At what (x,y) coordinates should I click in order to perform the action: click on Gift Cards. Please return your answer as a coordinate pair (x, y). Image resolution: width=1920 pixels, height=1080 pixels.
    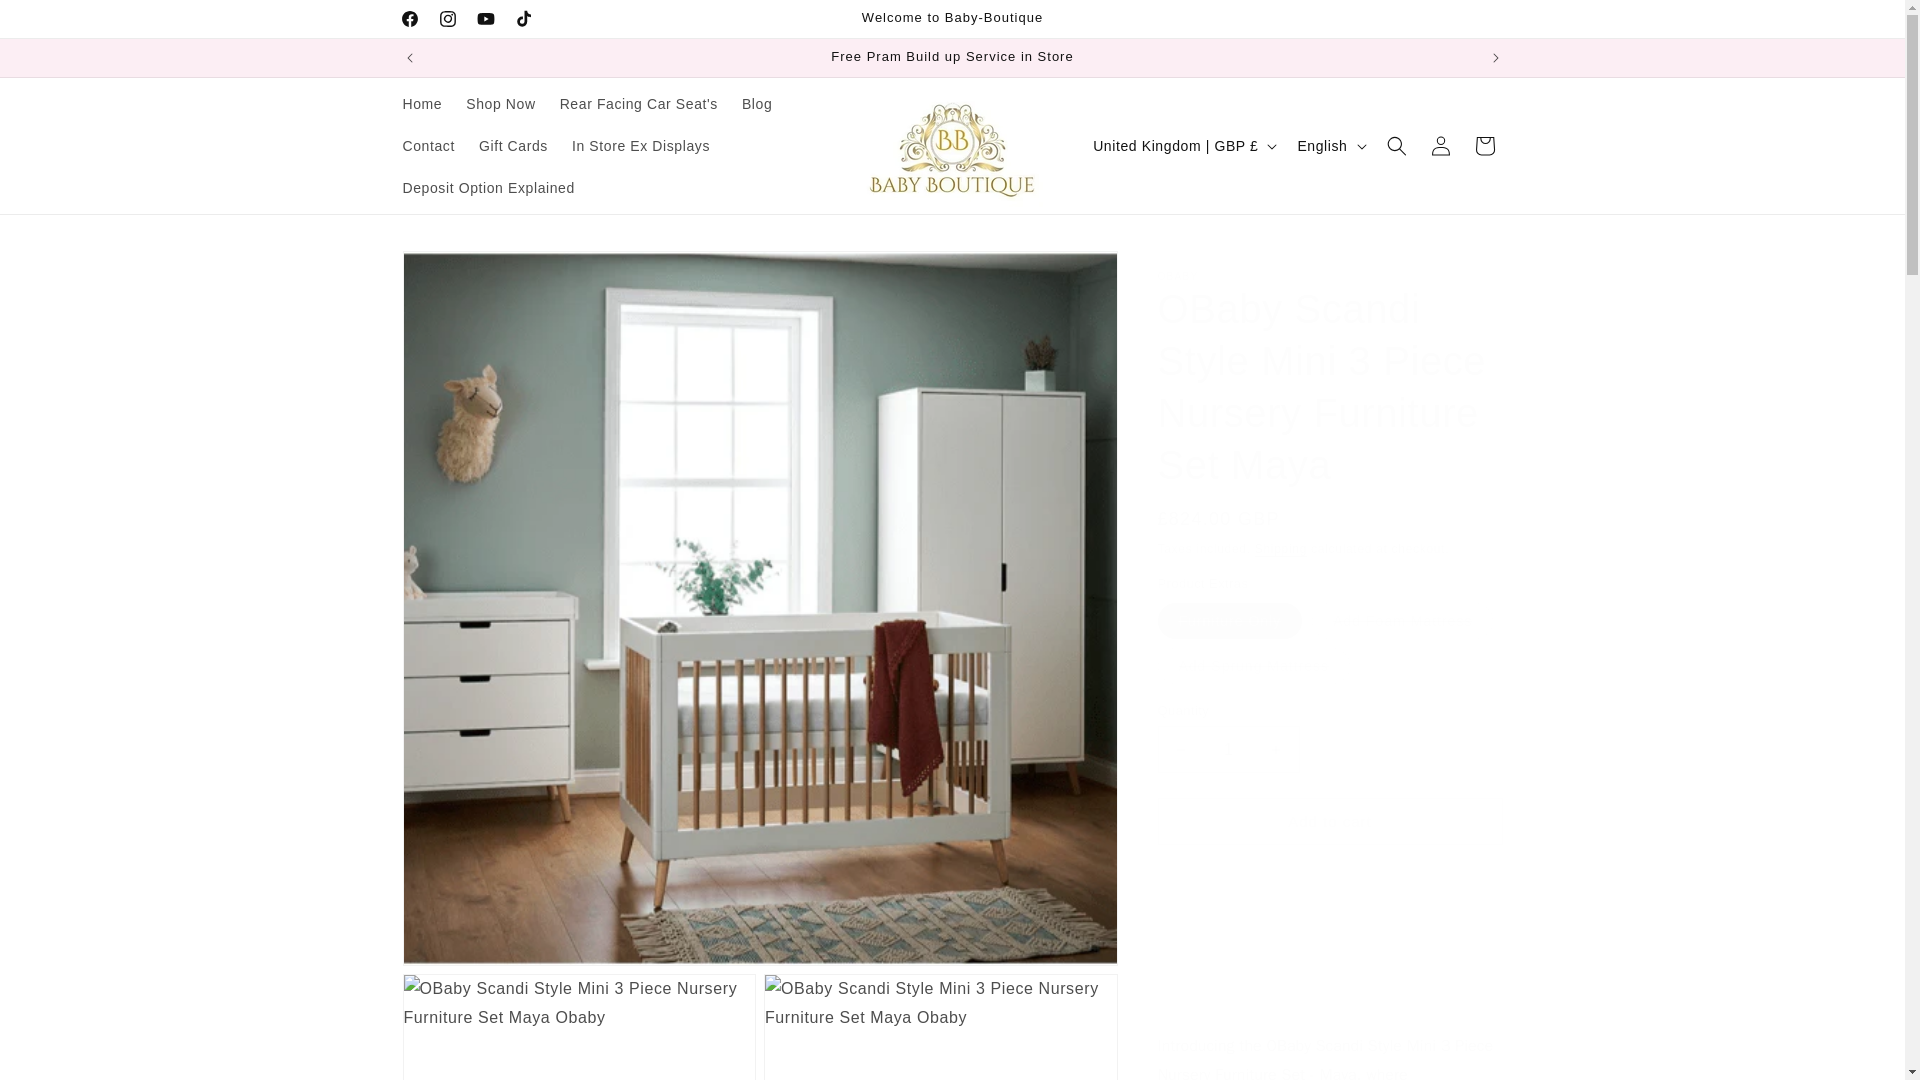
    Looking at the image, I should click on (513, 146).